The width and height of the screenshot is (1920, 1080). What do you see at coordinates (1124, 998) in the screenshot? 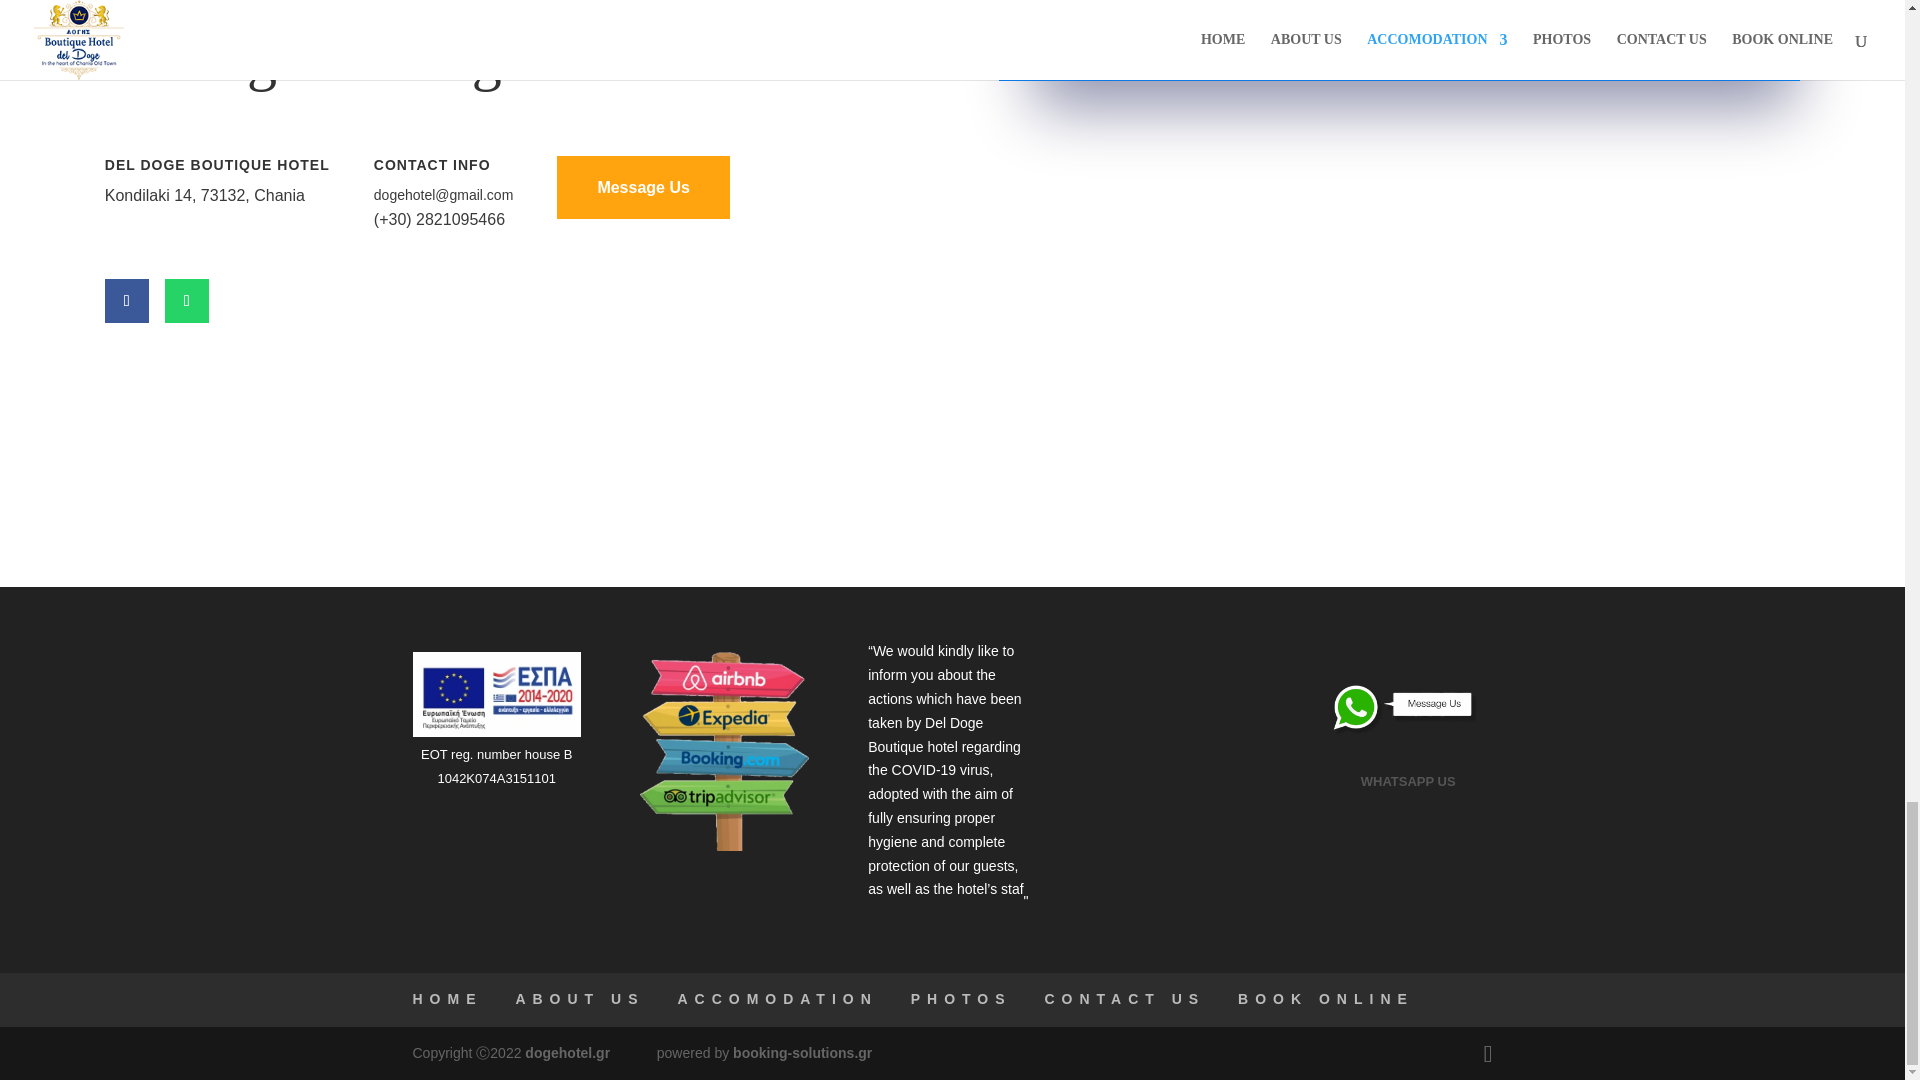
I see `CONTACT US` at bounding box center [1124, 998].